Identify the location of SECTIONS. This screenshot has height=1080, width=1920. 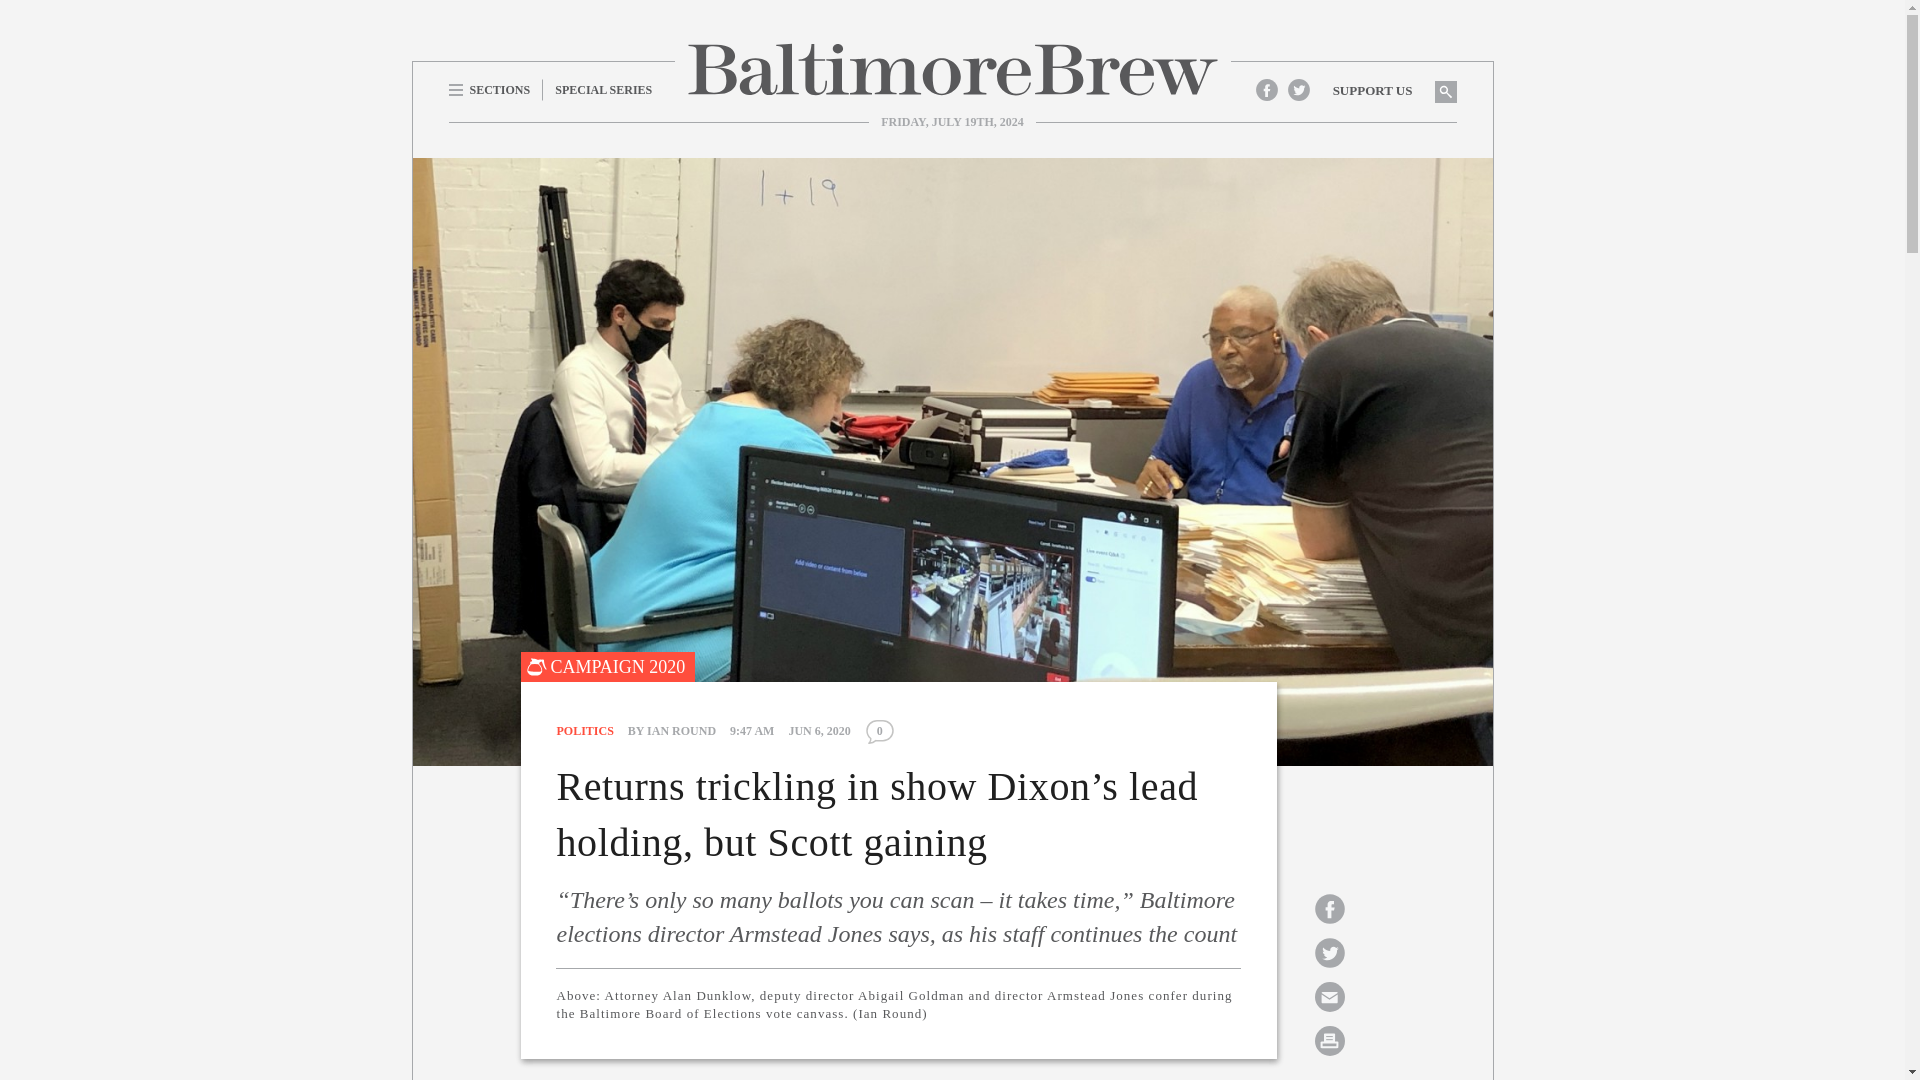
(494, 89).